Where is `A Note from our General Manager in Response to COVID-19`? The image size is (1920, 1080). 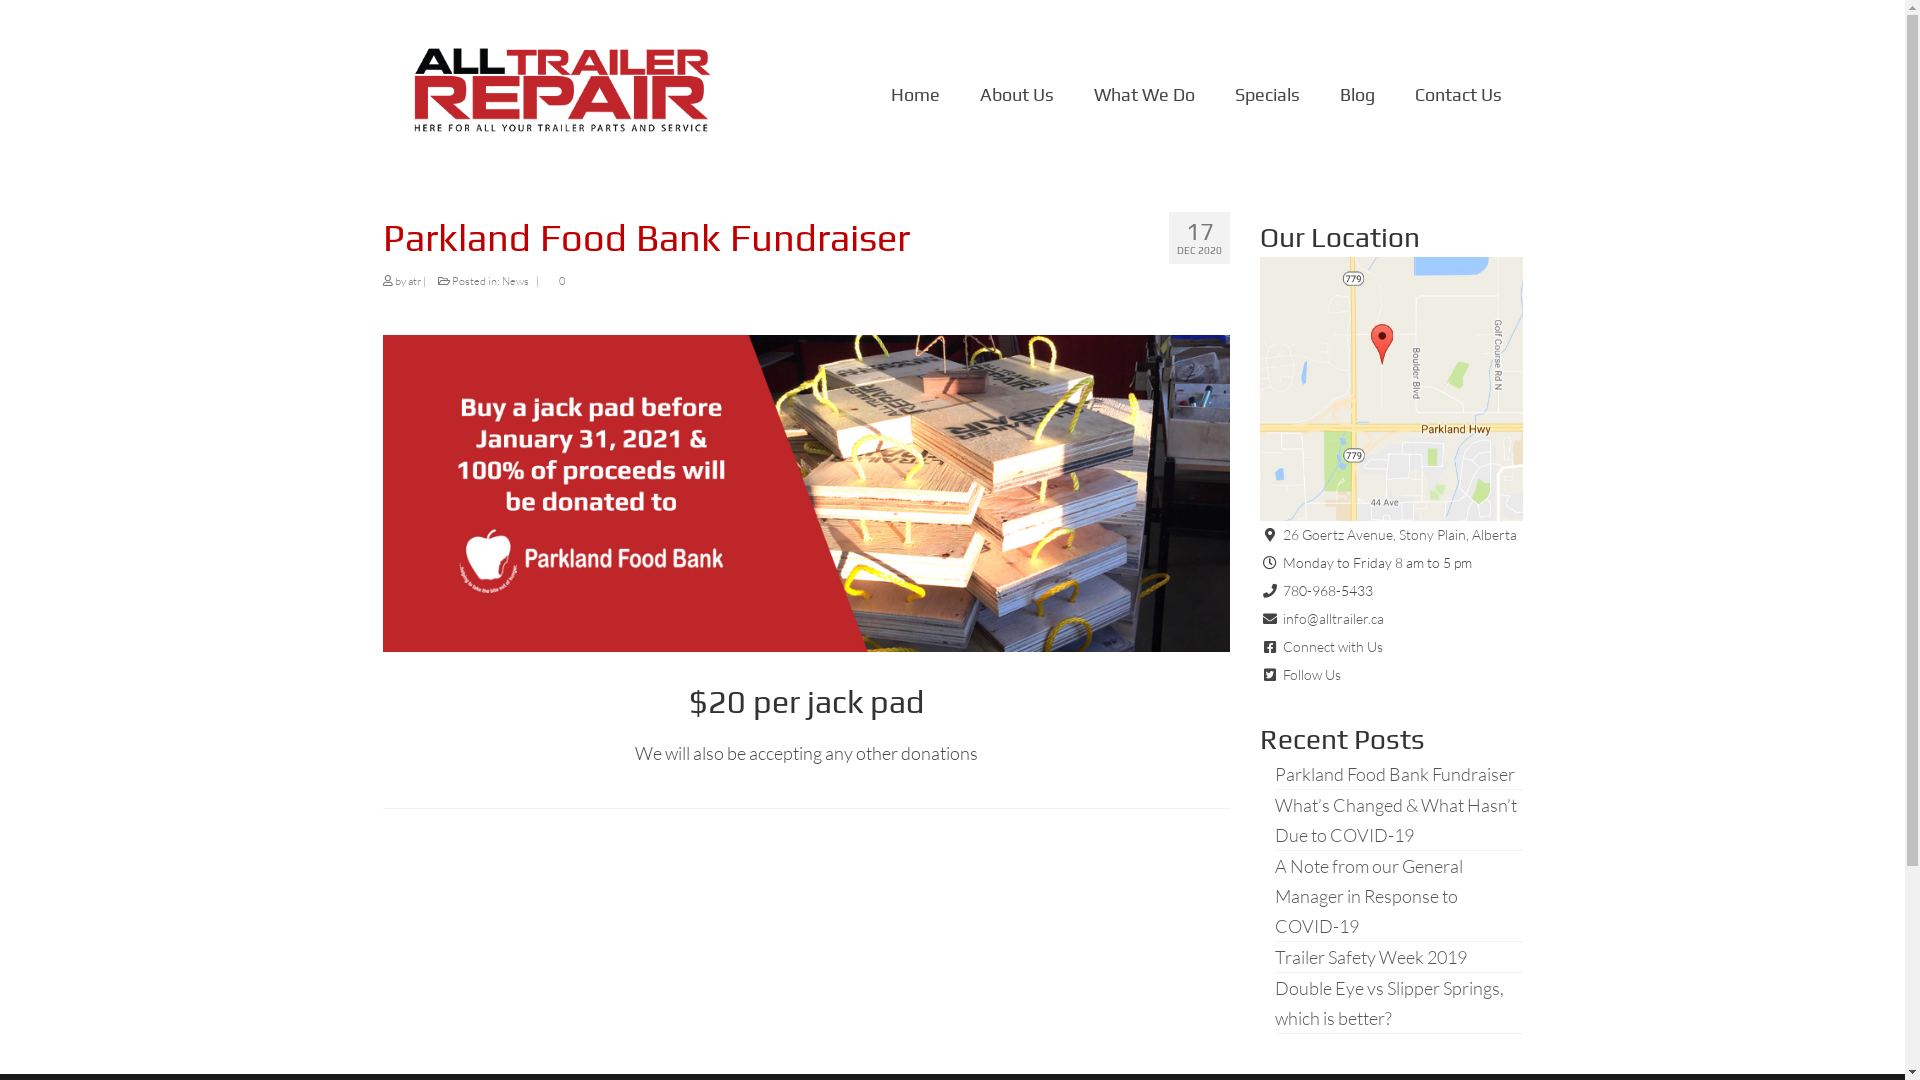
A Note from our General Manager in Response to COVID-19 is located at coordinates (1369, 896).